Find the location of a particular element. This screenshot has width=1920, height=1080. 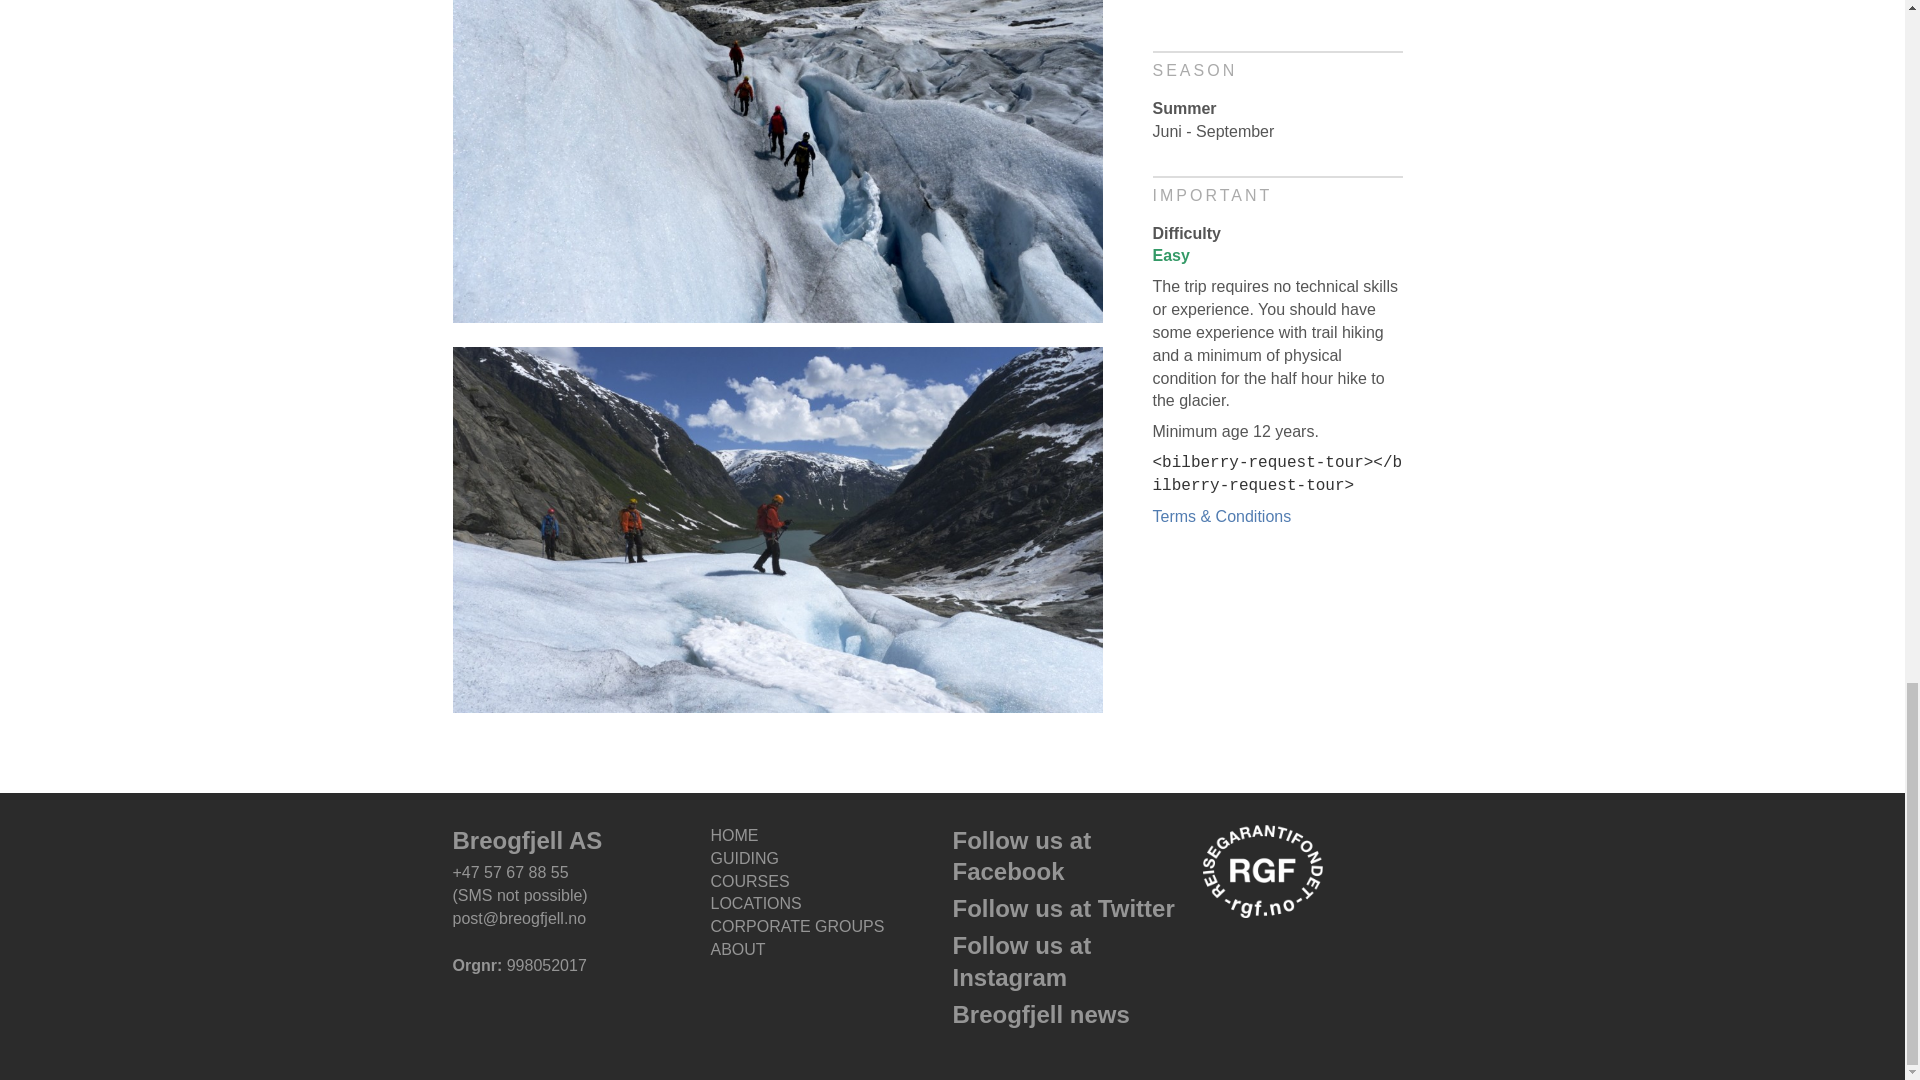

Breogfjell news is located at coordinates (1040, 1014).